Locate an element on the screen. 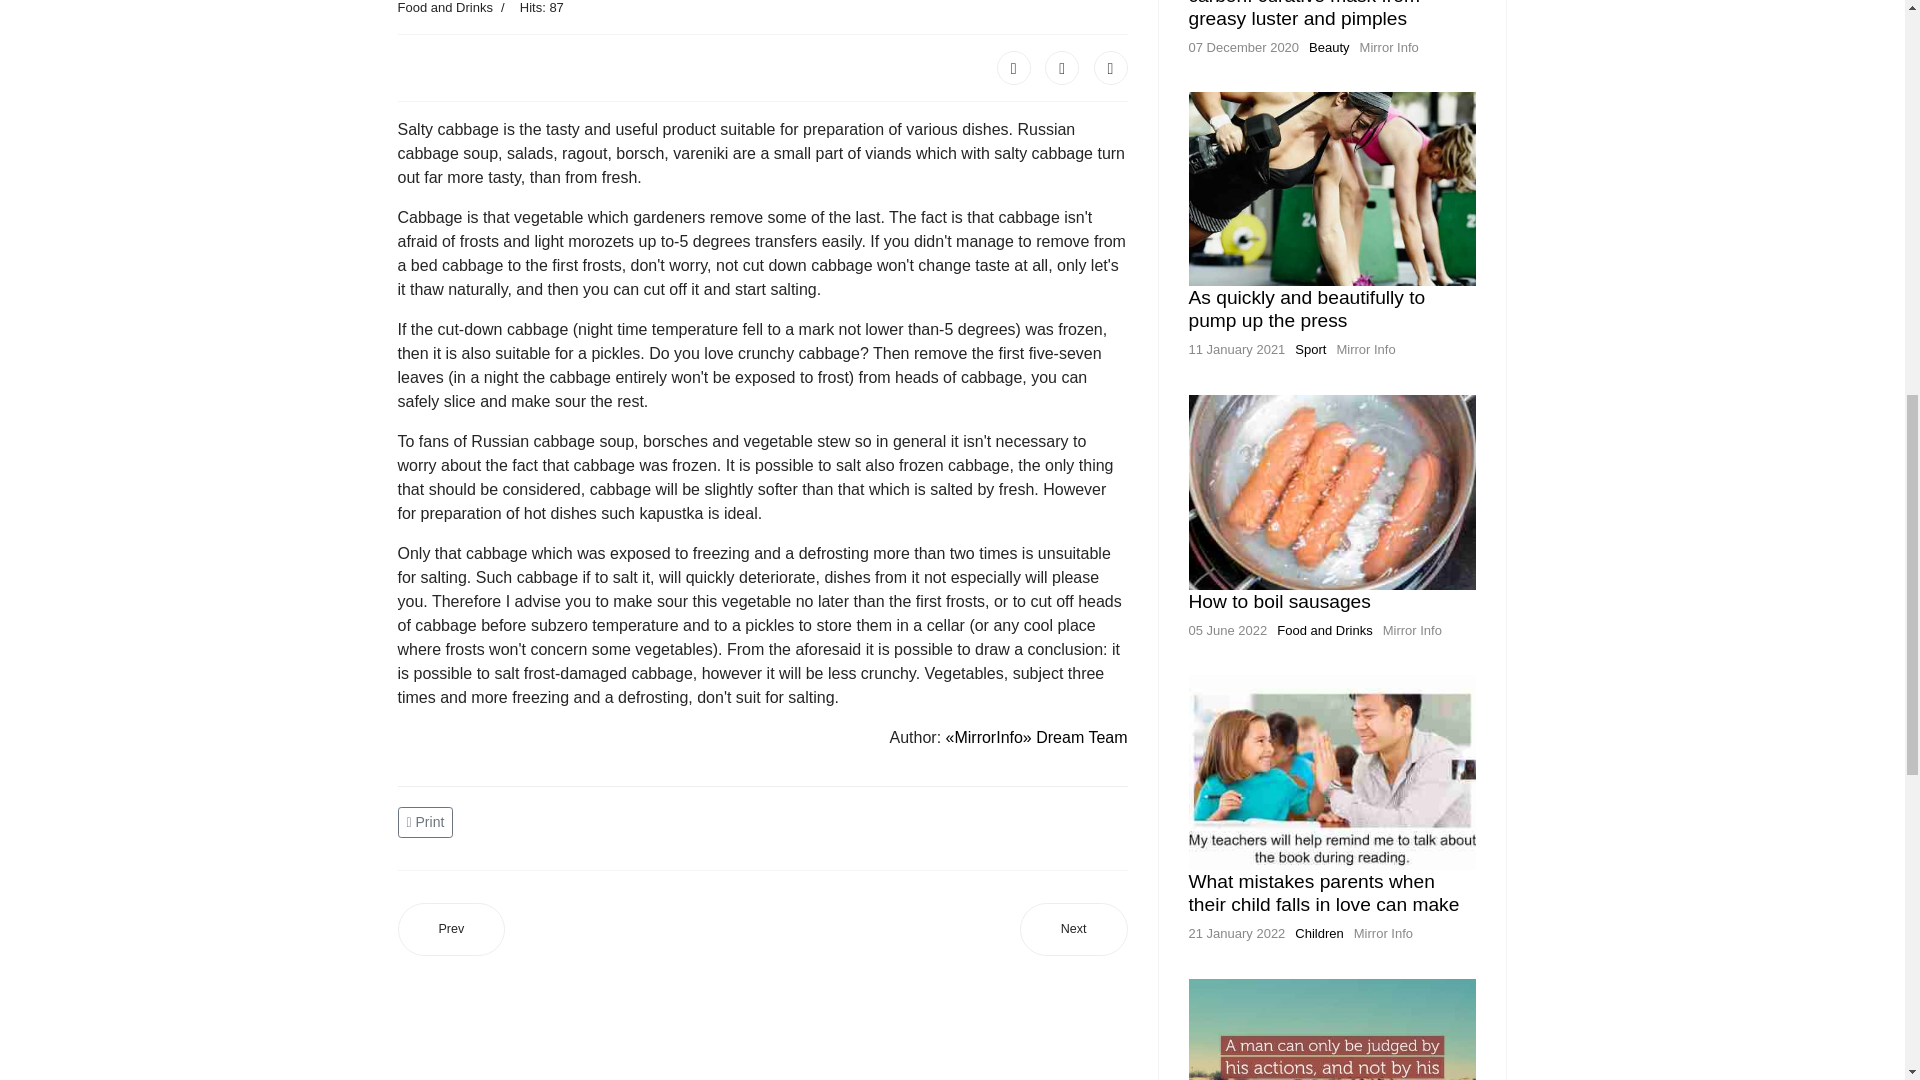 The height and width of the screenshot is (1080, 1920). Food and Drinks is located at coordinates (445, 8).